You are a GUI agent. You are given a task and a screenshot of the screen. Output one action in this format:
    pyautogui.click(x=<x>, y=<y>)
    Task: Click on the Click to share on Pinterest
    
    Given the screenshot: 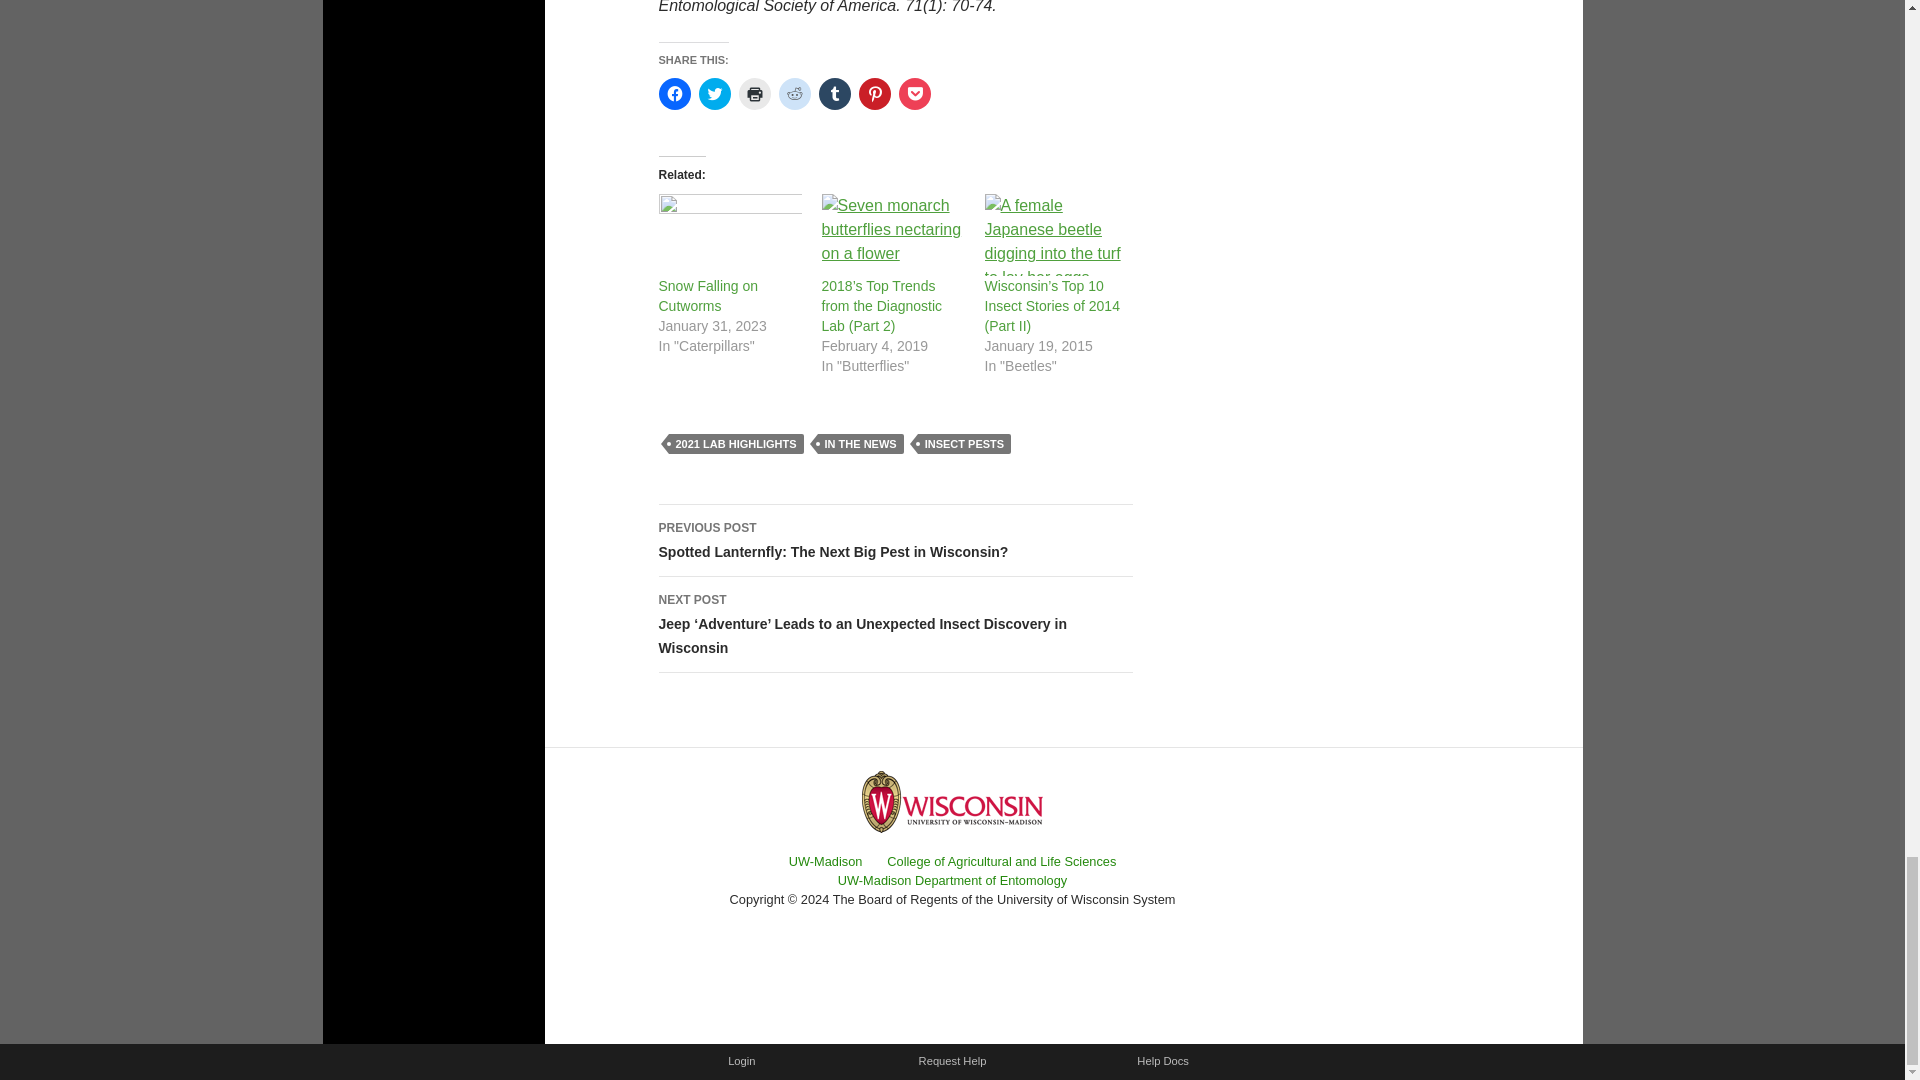 What is the action you would take?
    pyautogui.click(x=874, y=94)
    